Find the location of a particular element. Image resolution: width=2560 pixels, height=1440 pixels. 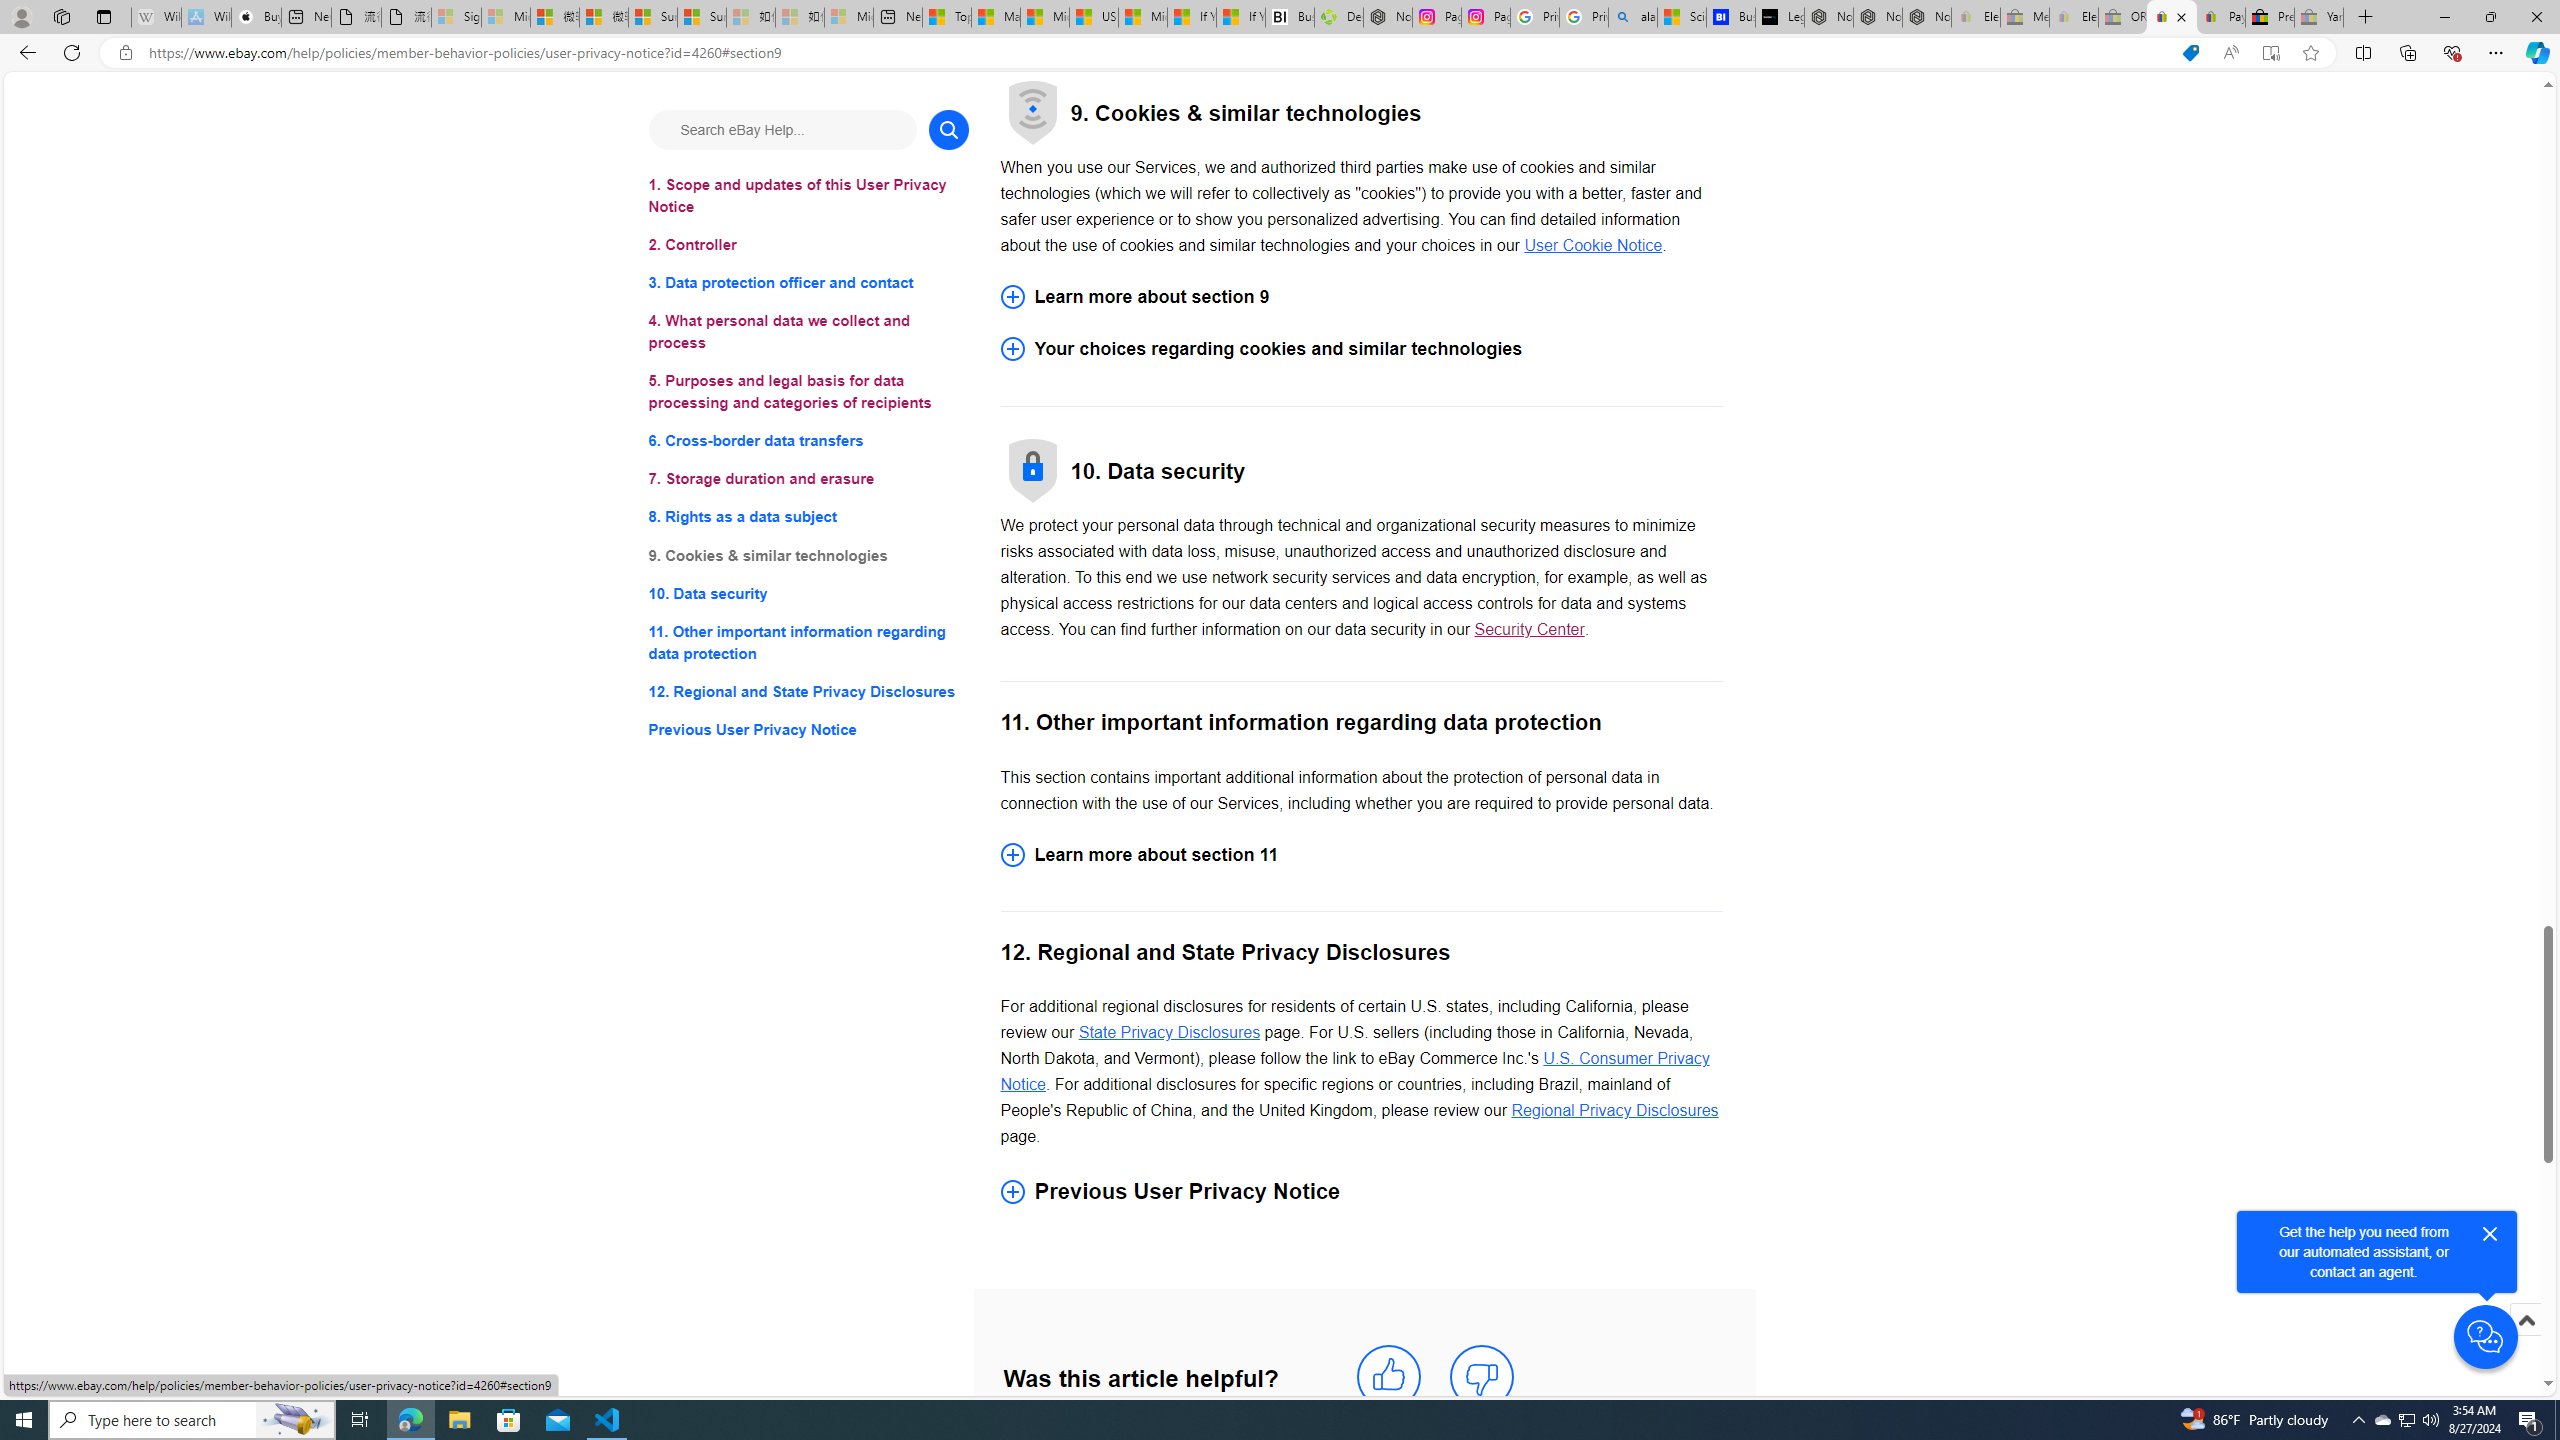

Press Room - eBay Inc. is located at coordinates (2270, 17).